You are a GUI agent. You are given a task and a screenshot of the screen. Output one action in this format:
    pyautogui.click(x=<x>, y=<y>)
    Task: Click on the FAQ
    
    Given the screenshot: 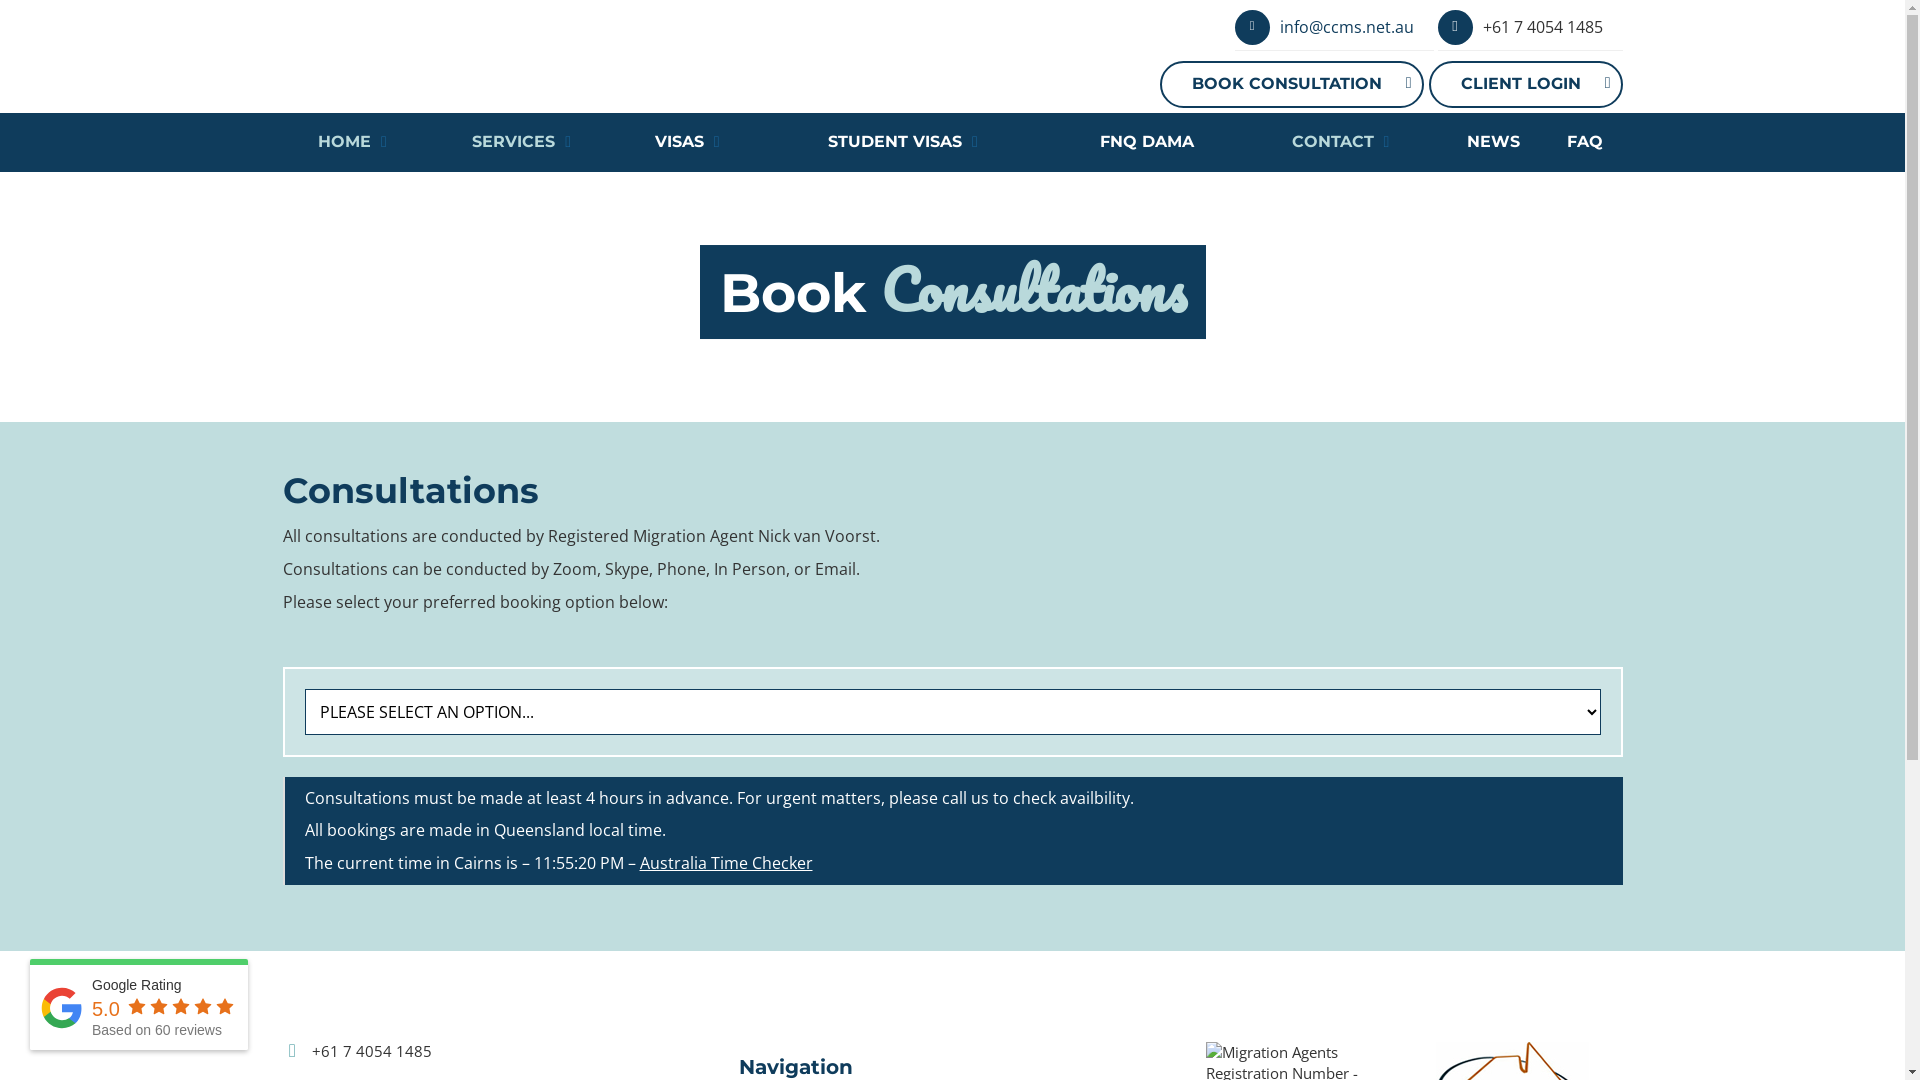 What is the action you would take?
    pyautogui.click(x=1584, y=142)
    